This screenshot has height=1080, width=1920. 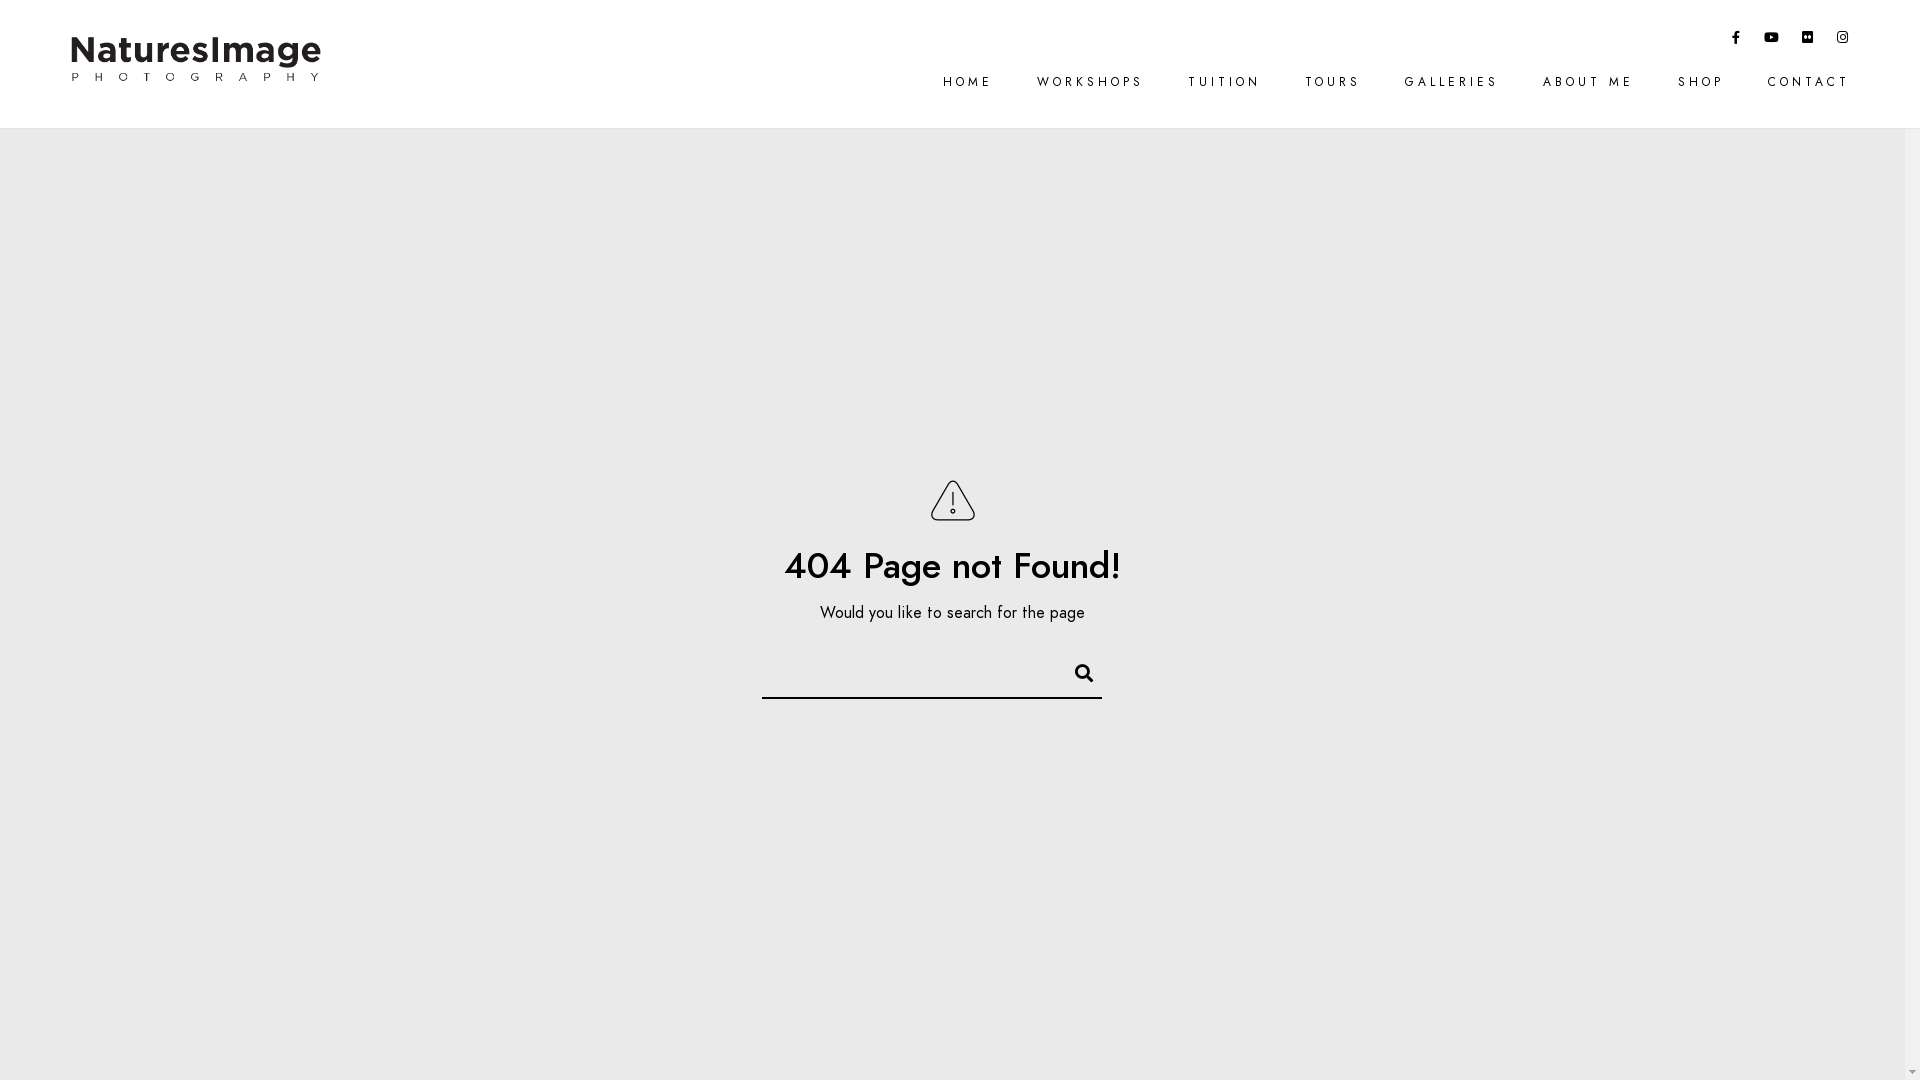 What do you see at coordinates (1090, 82) in the screenshot?
I see `WORKSHOPS` at bounding box center [1090, 82].